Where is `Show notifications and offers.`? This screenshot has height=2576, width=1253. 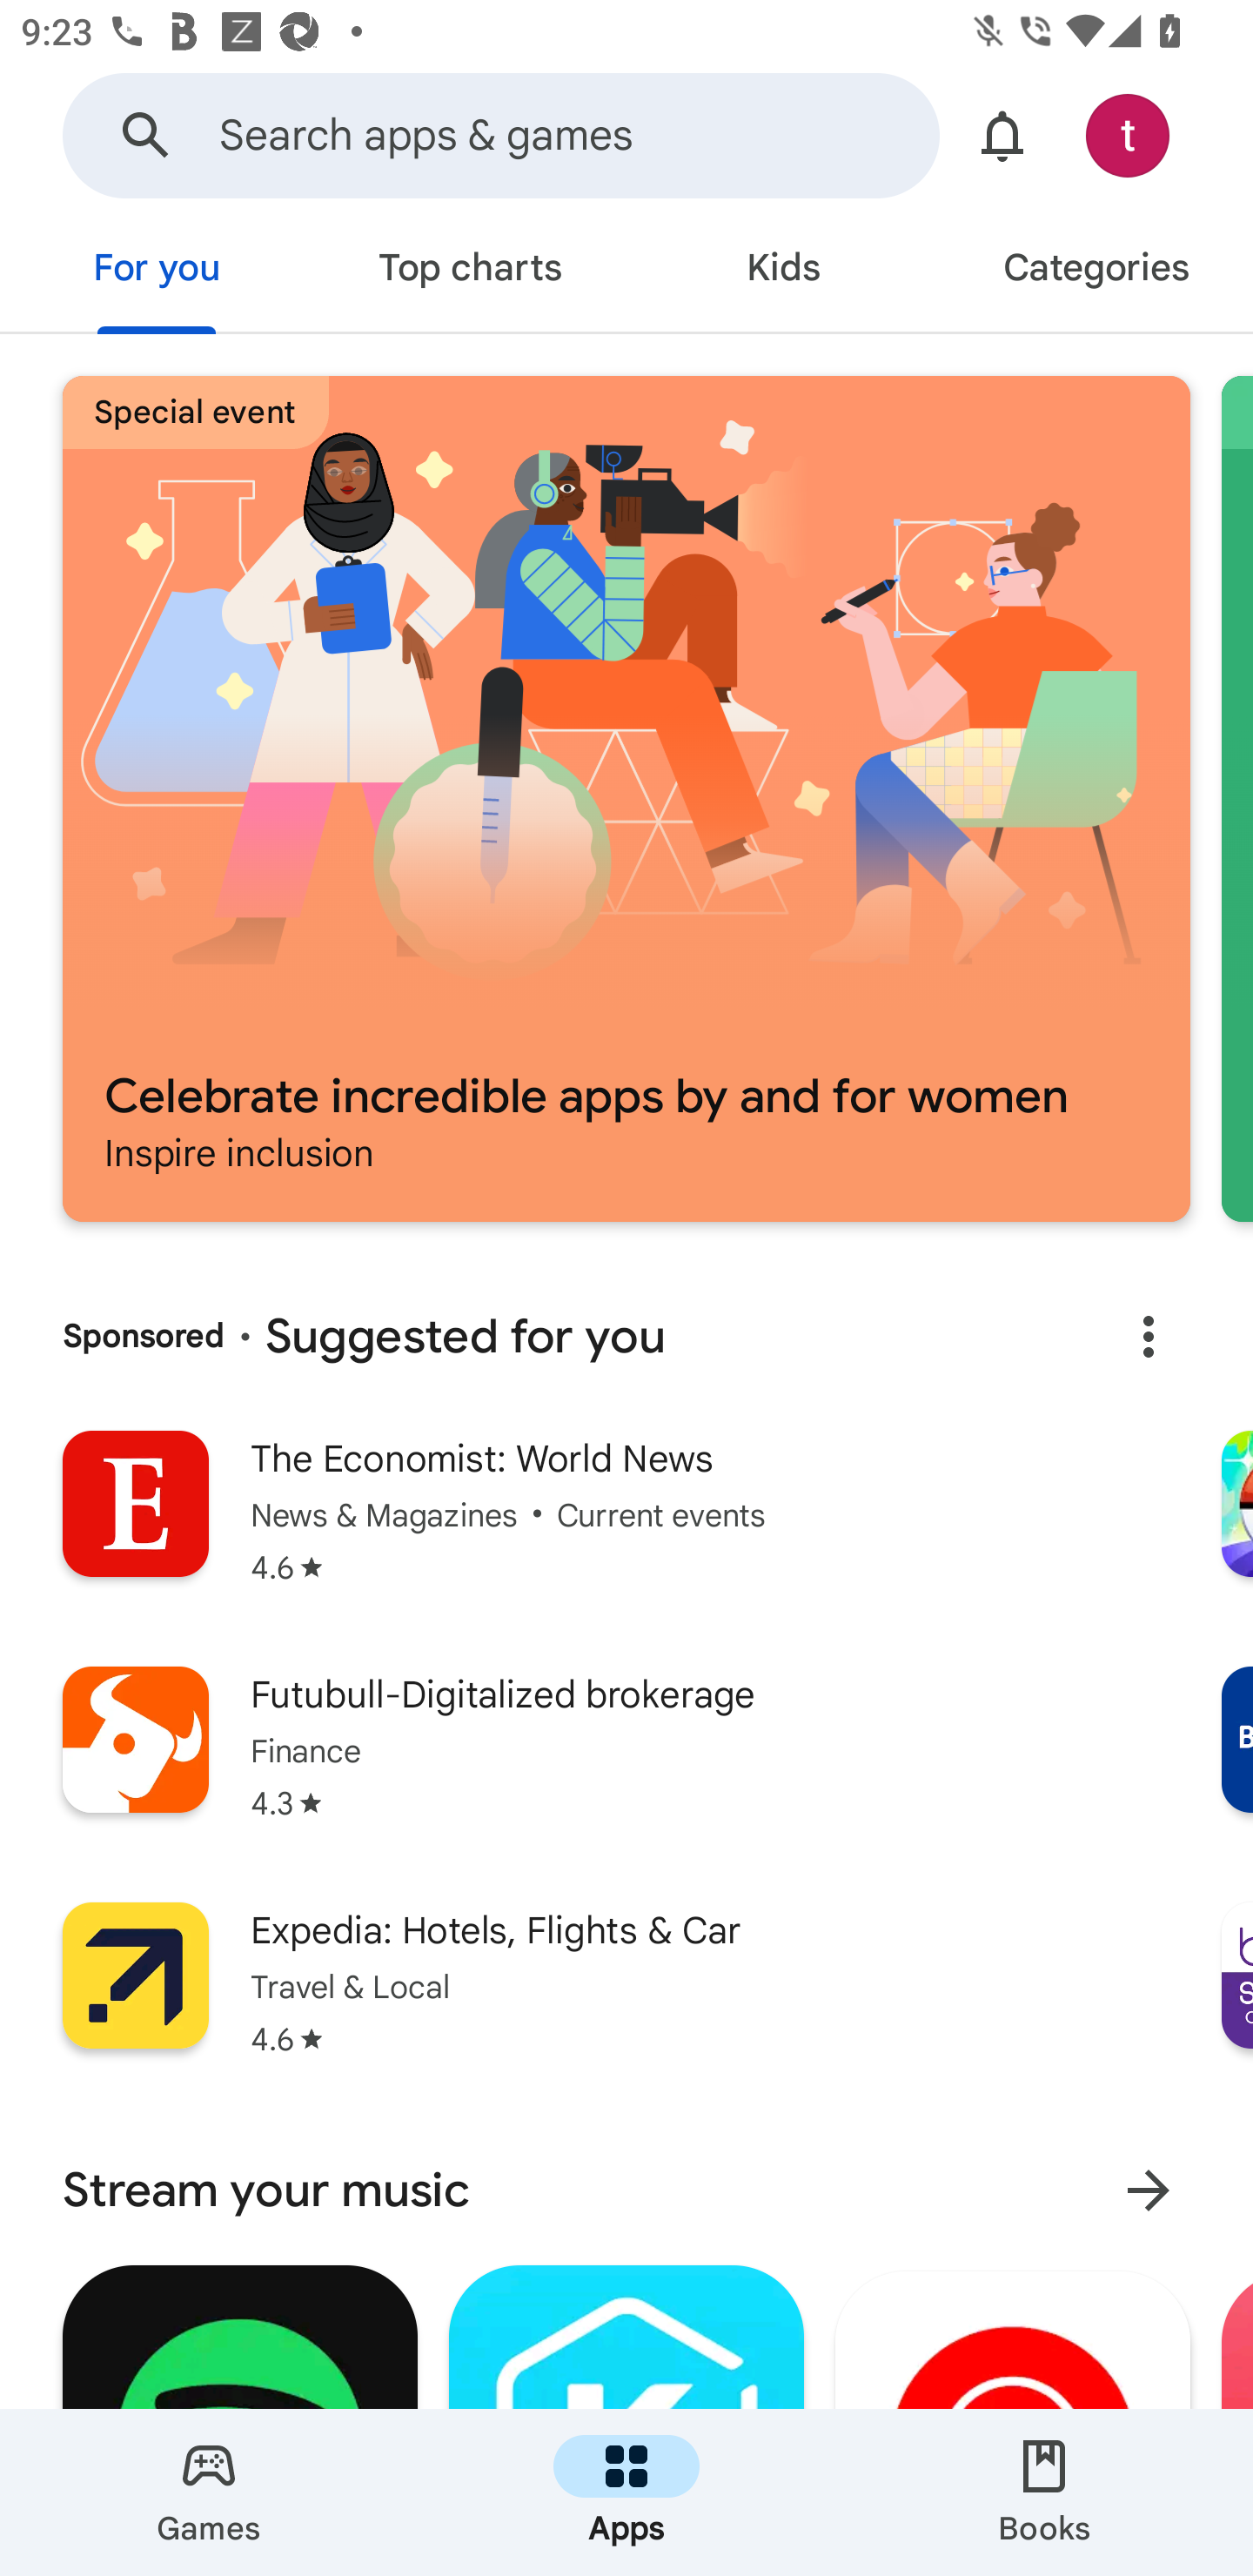
Show notifications and offers. is located at coordinates (1002, 134).